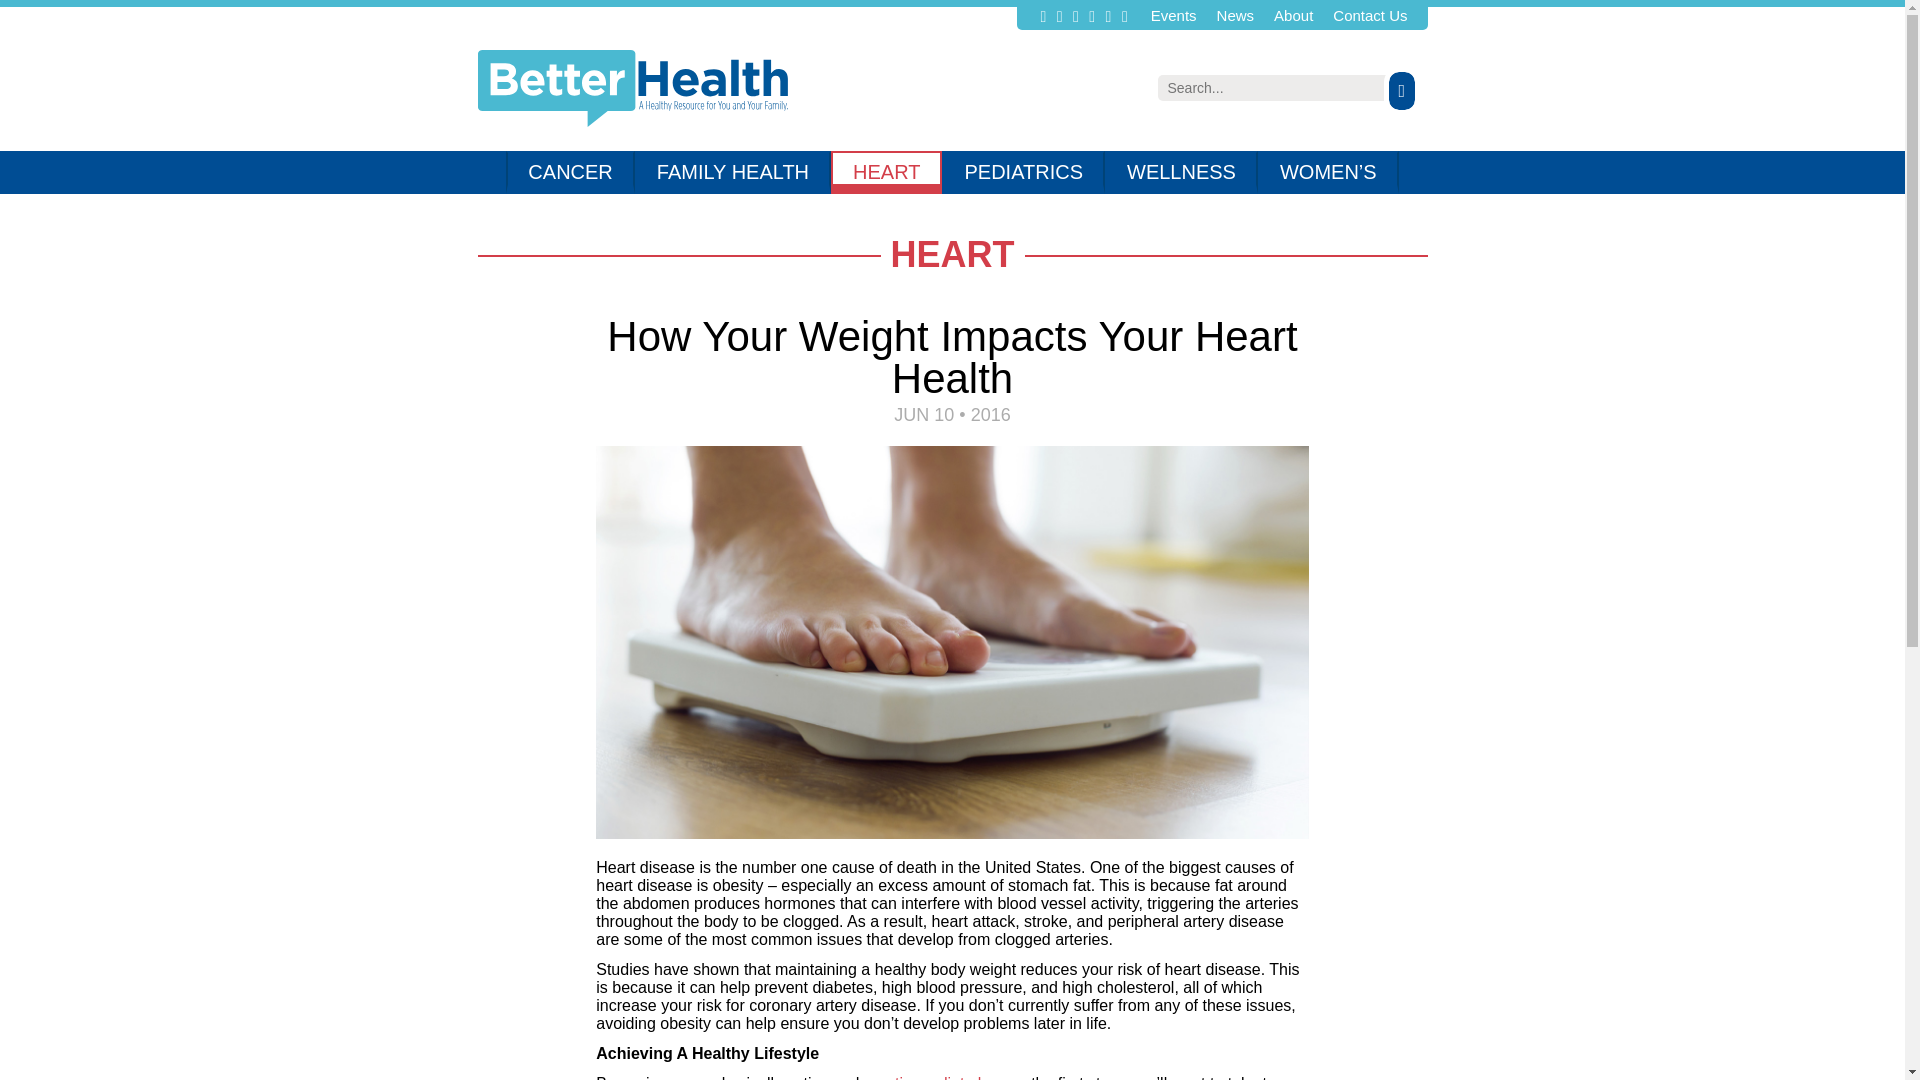  I want to click on Events, so click(1173, 14).